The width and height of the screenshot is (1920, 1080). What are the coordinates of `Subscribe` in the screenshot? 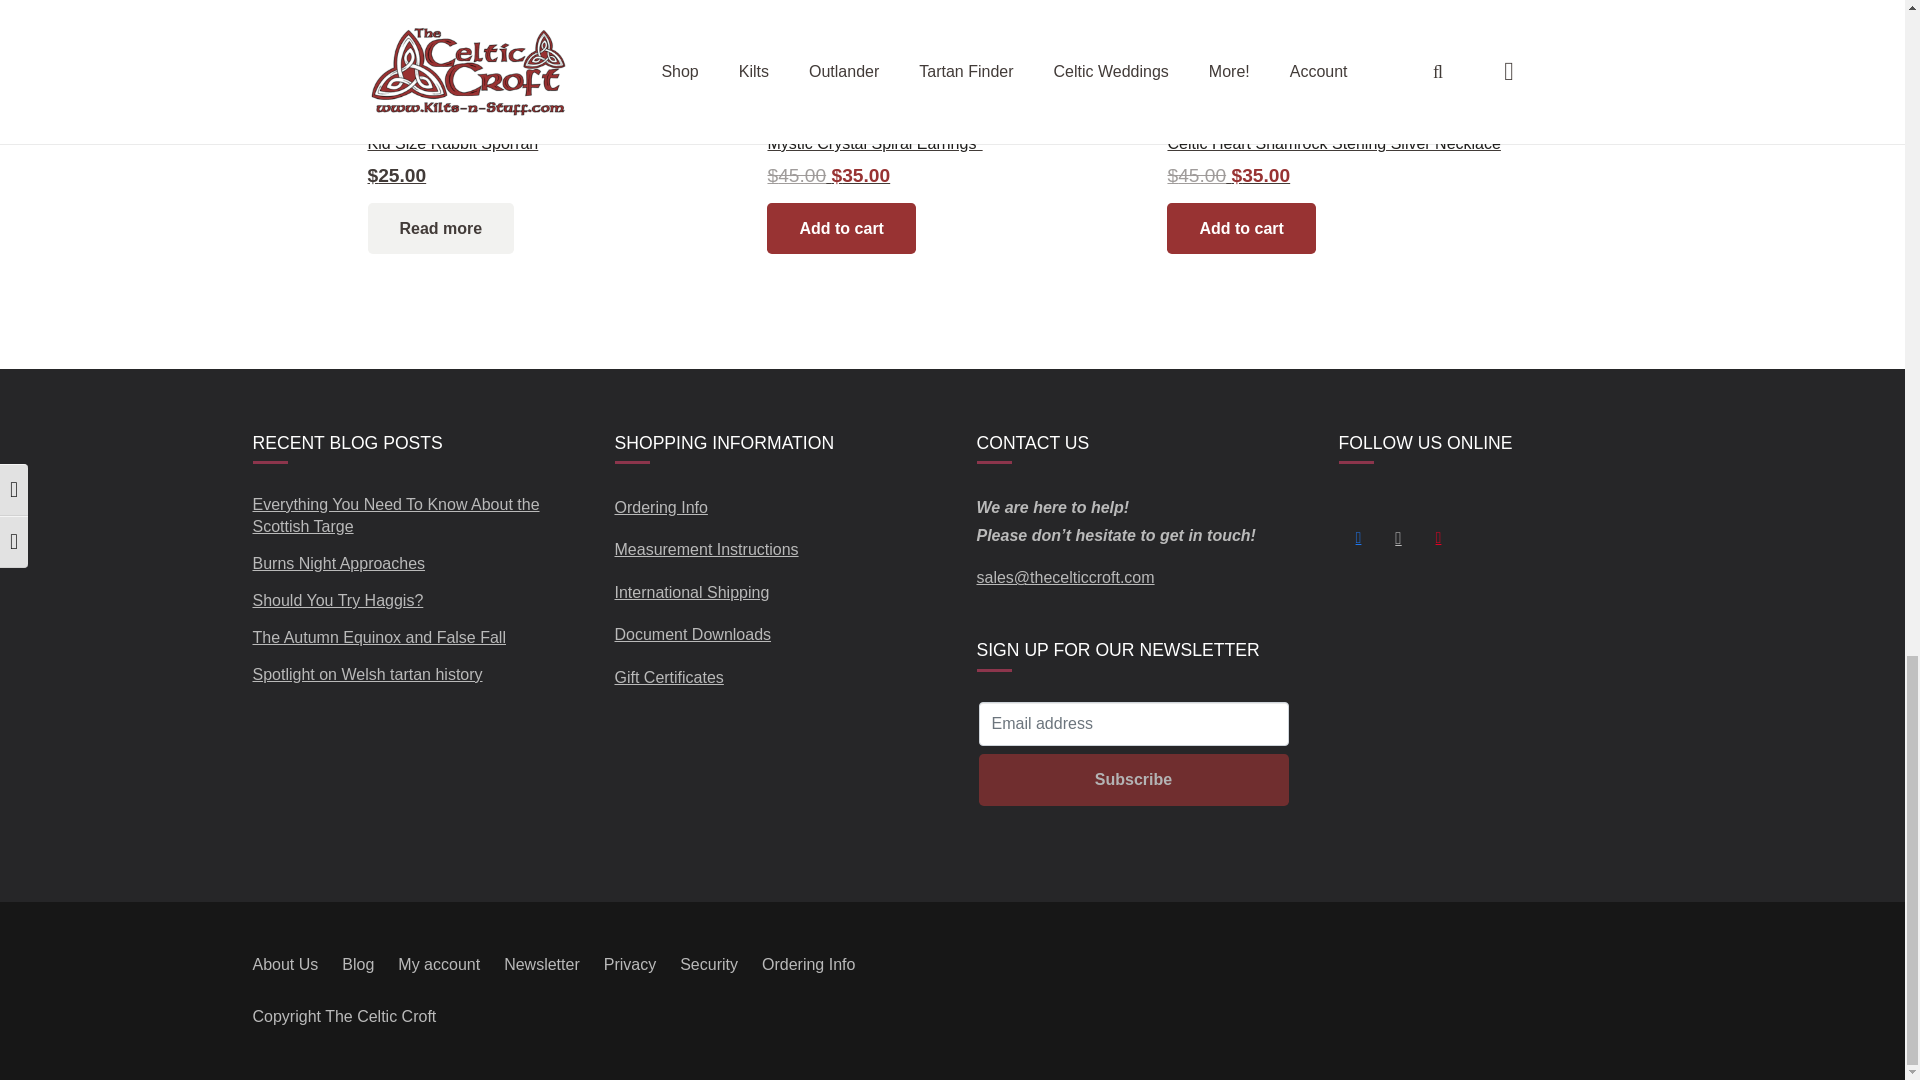 It's located at (1132, 778).